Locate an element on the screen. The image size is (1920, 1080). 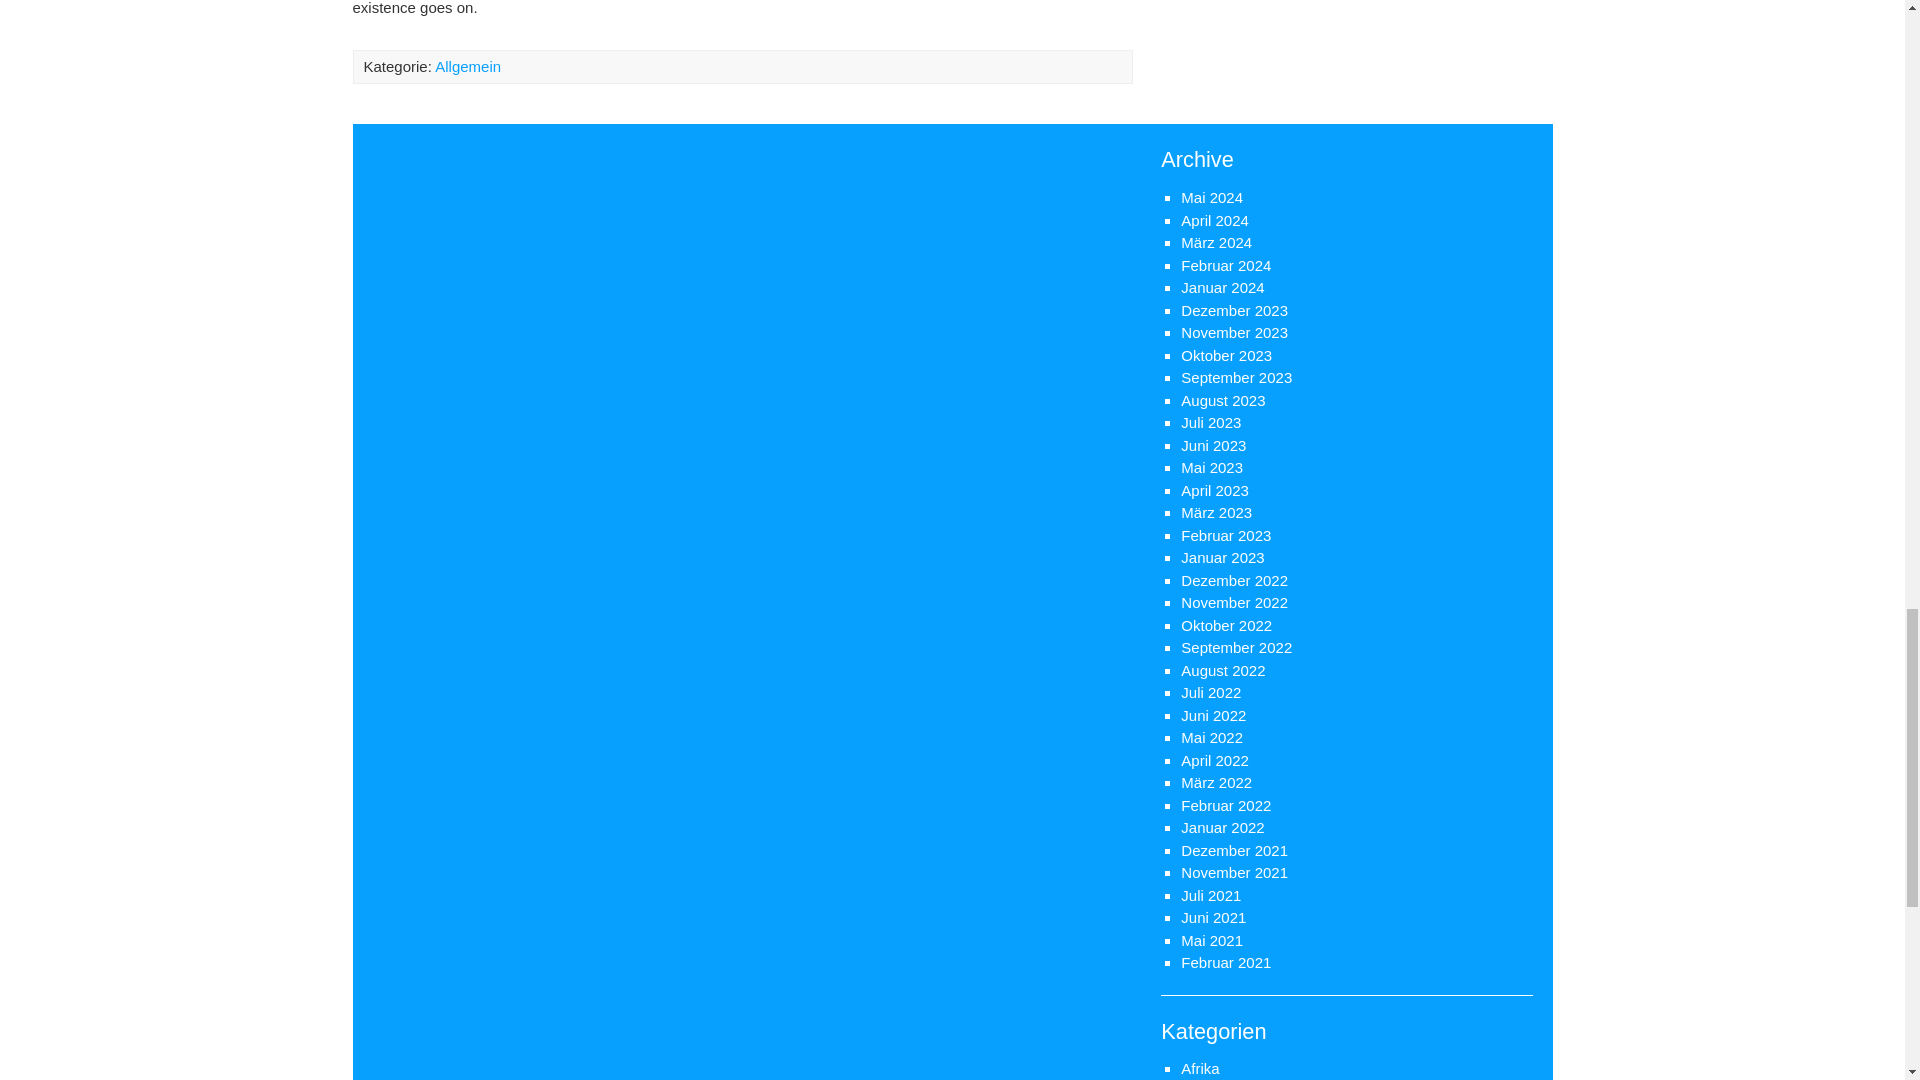
August 2023 is located at coordinates (1222, 400).